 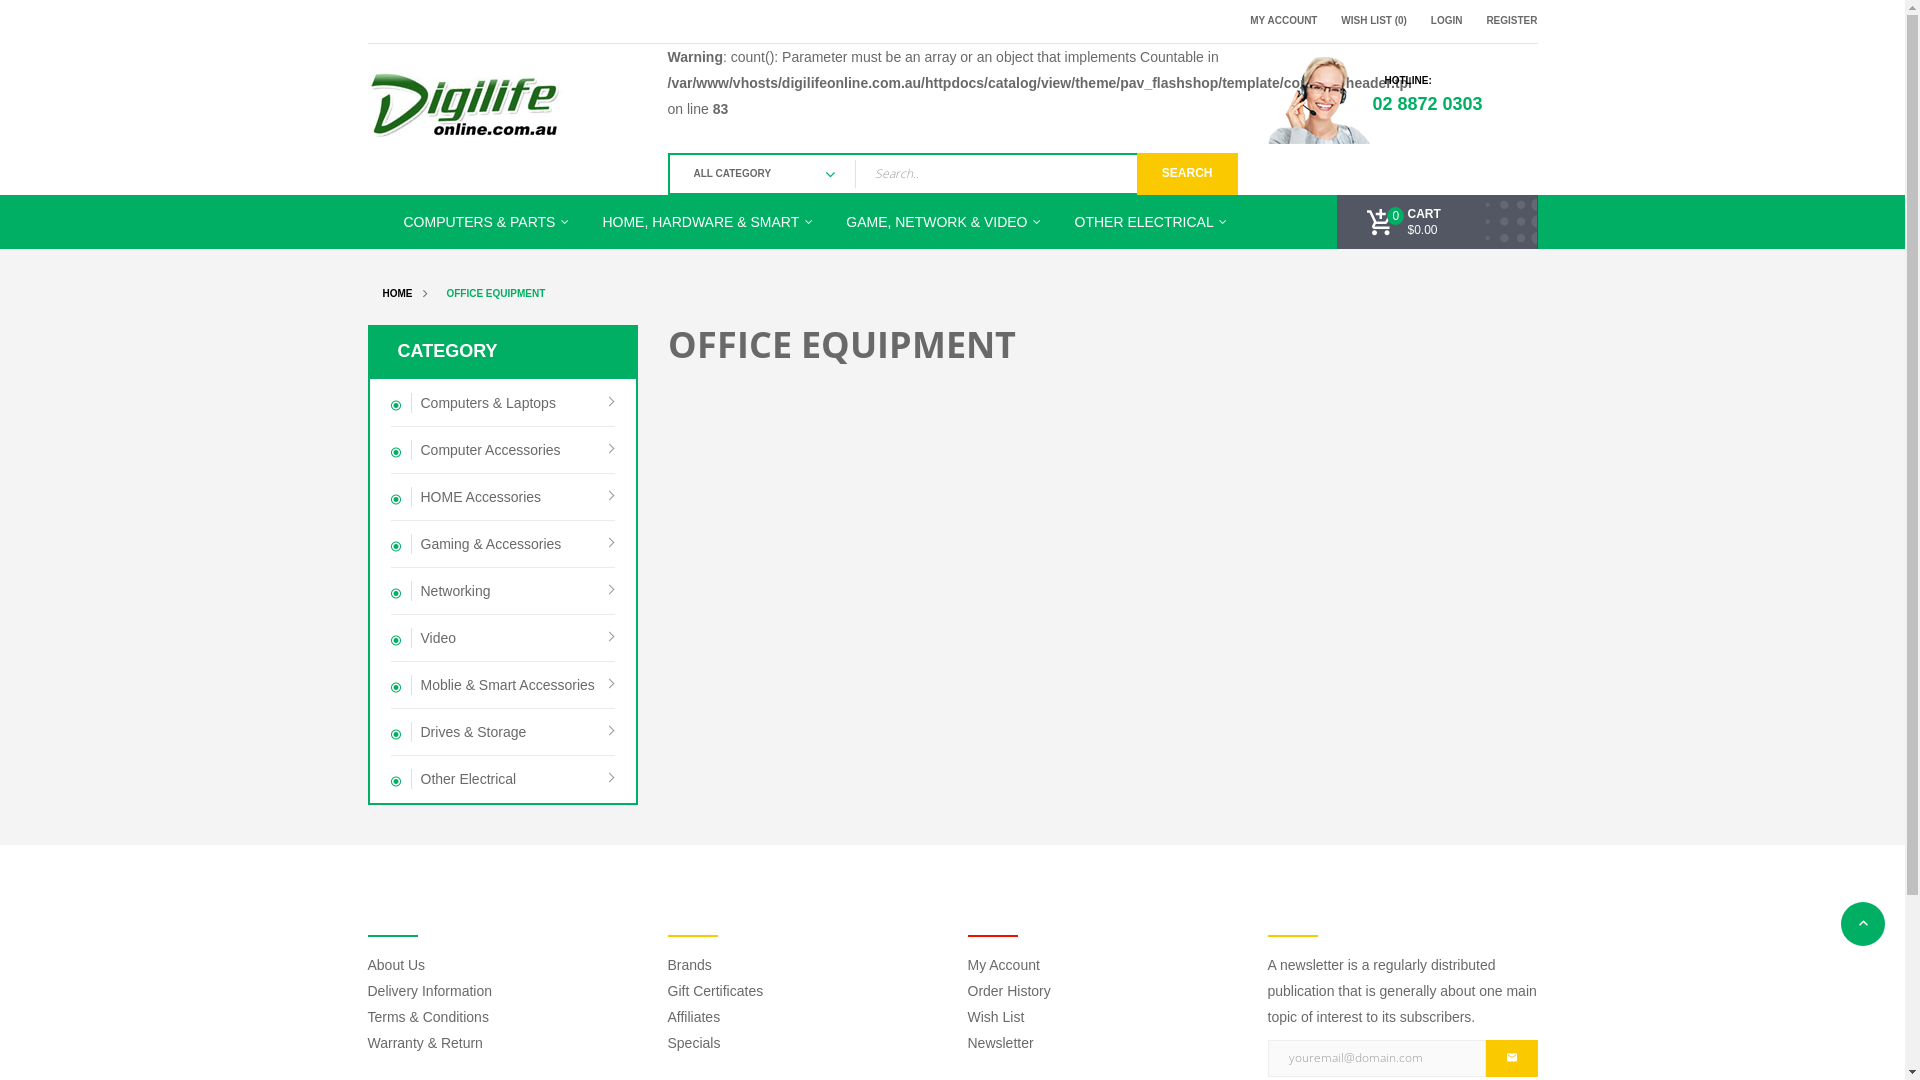 What do you see at coordinates (1404, 222) in the screenshot?
I see `CART
0
$0.00` at bounding box center [1404, 222].